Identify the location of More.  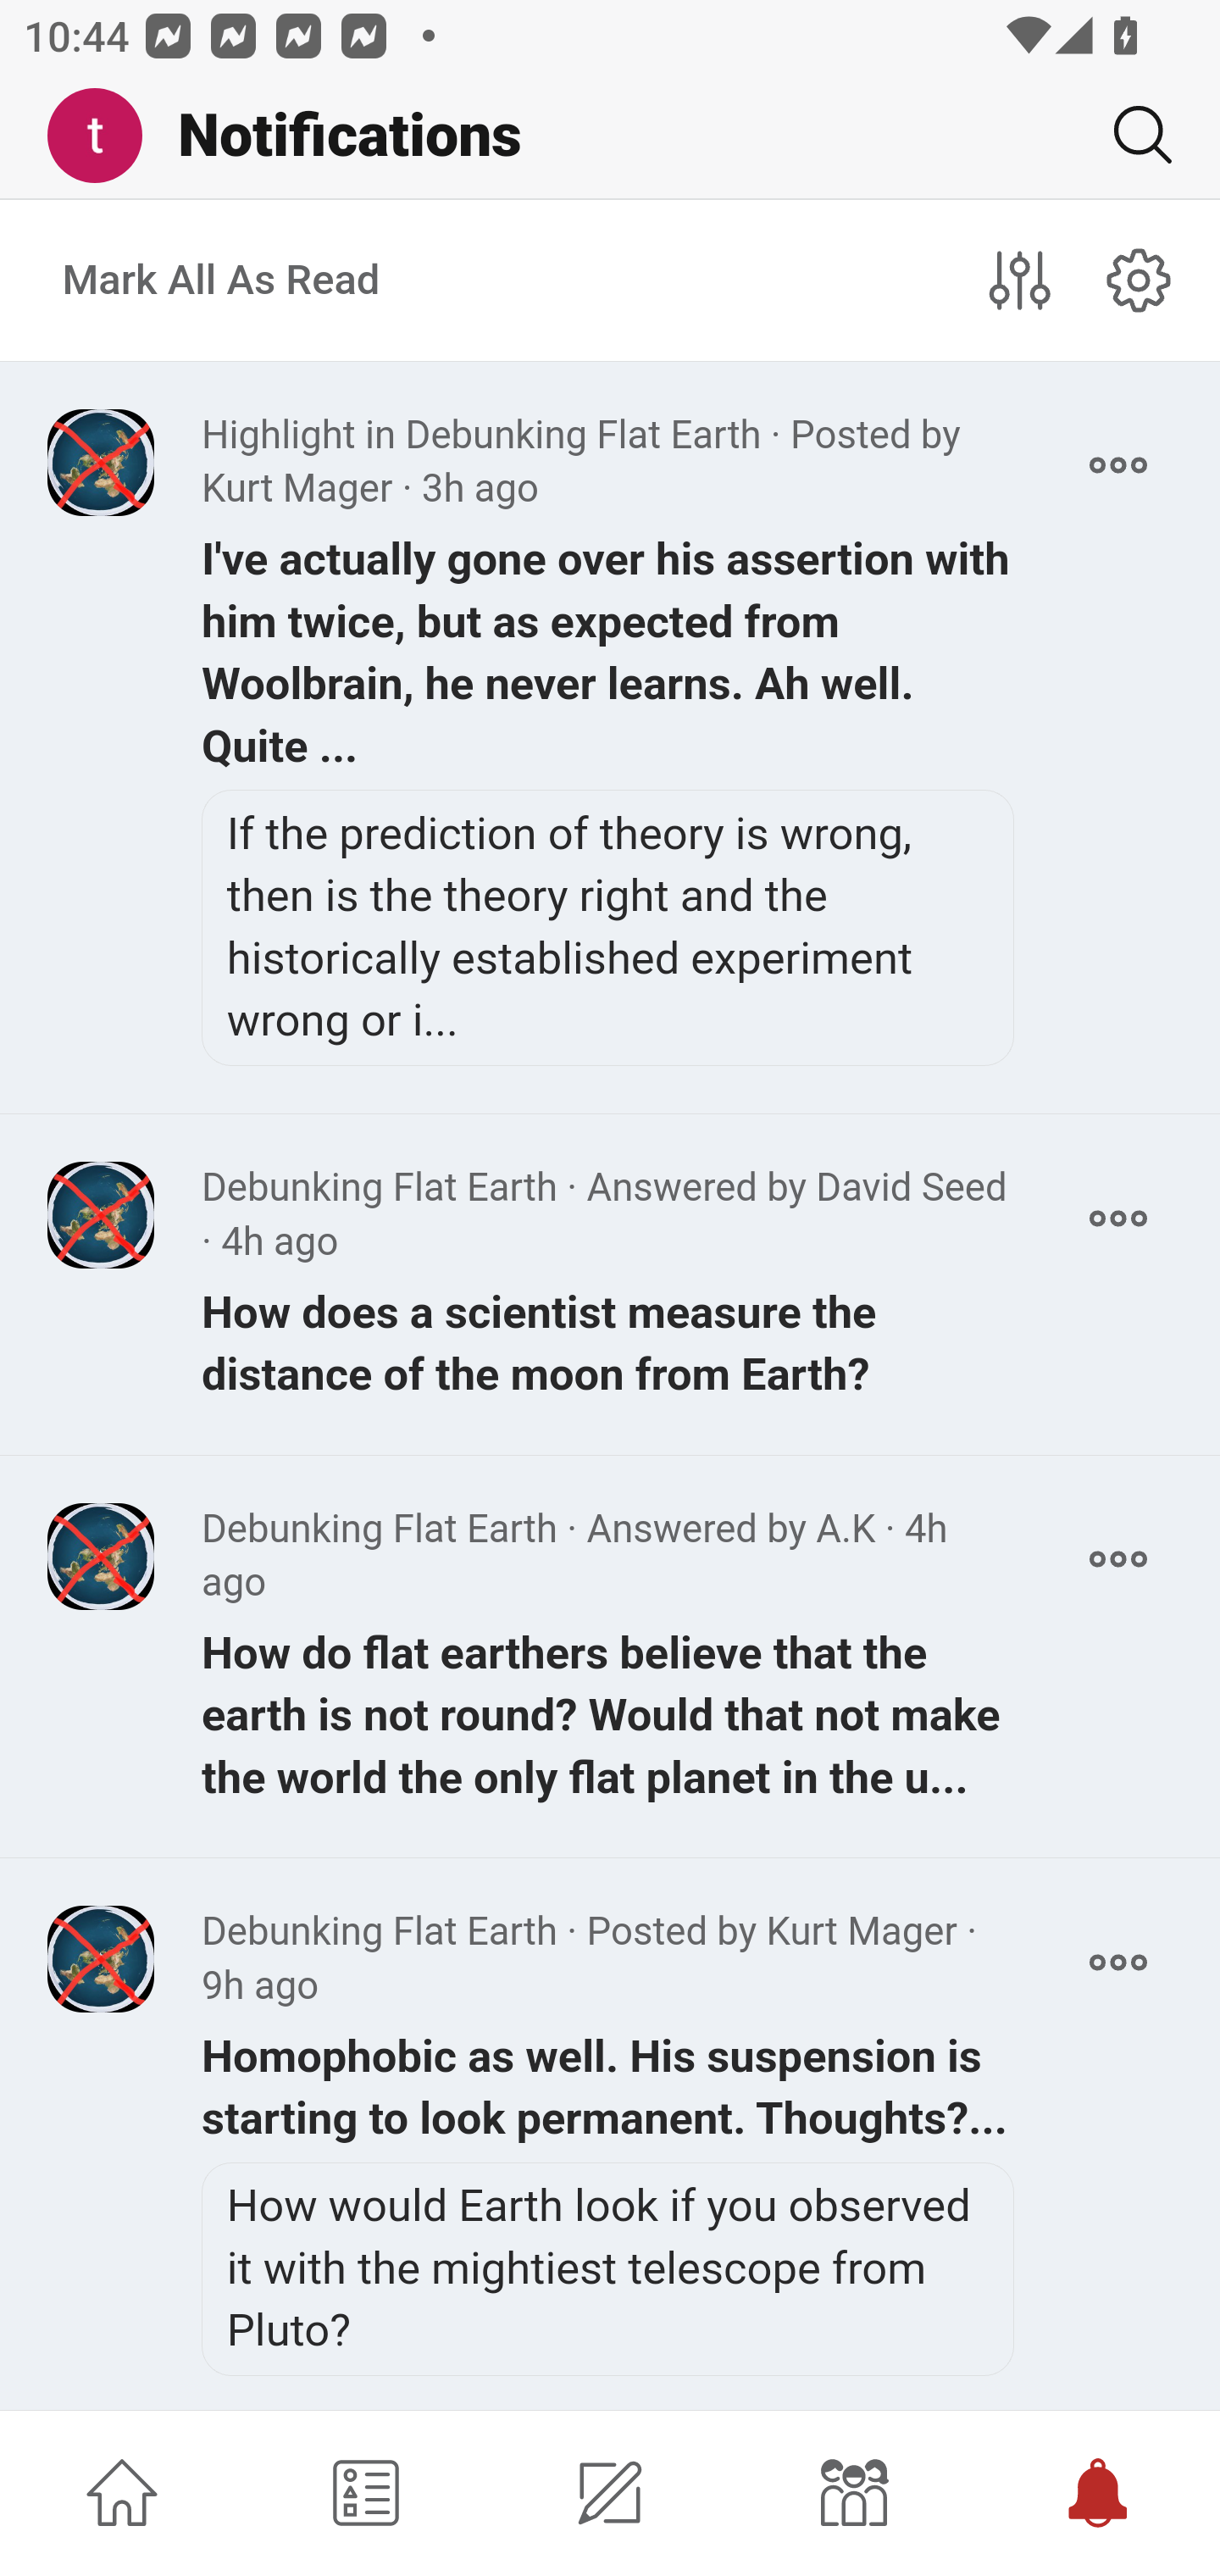
(1118, 1559).